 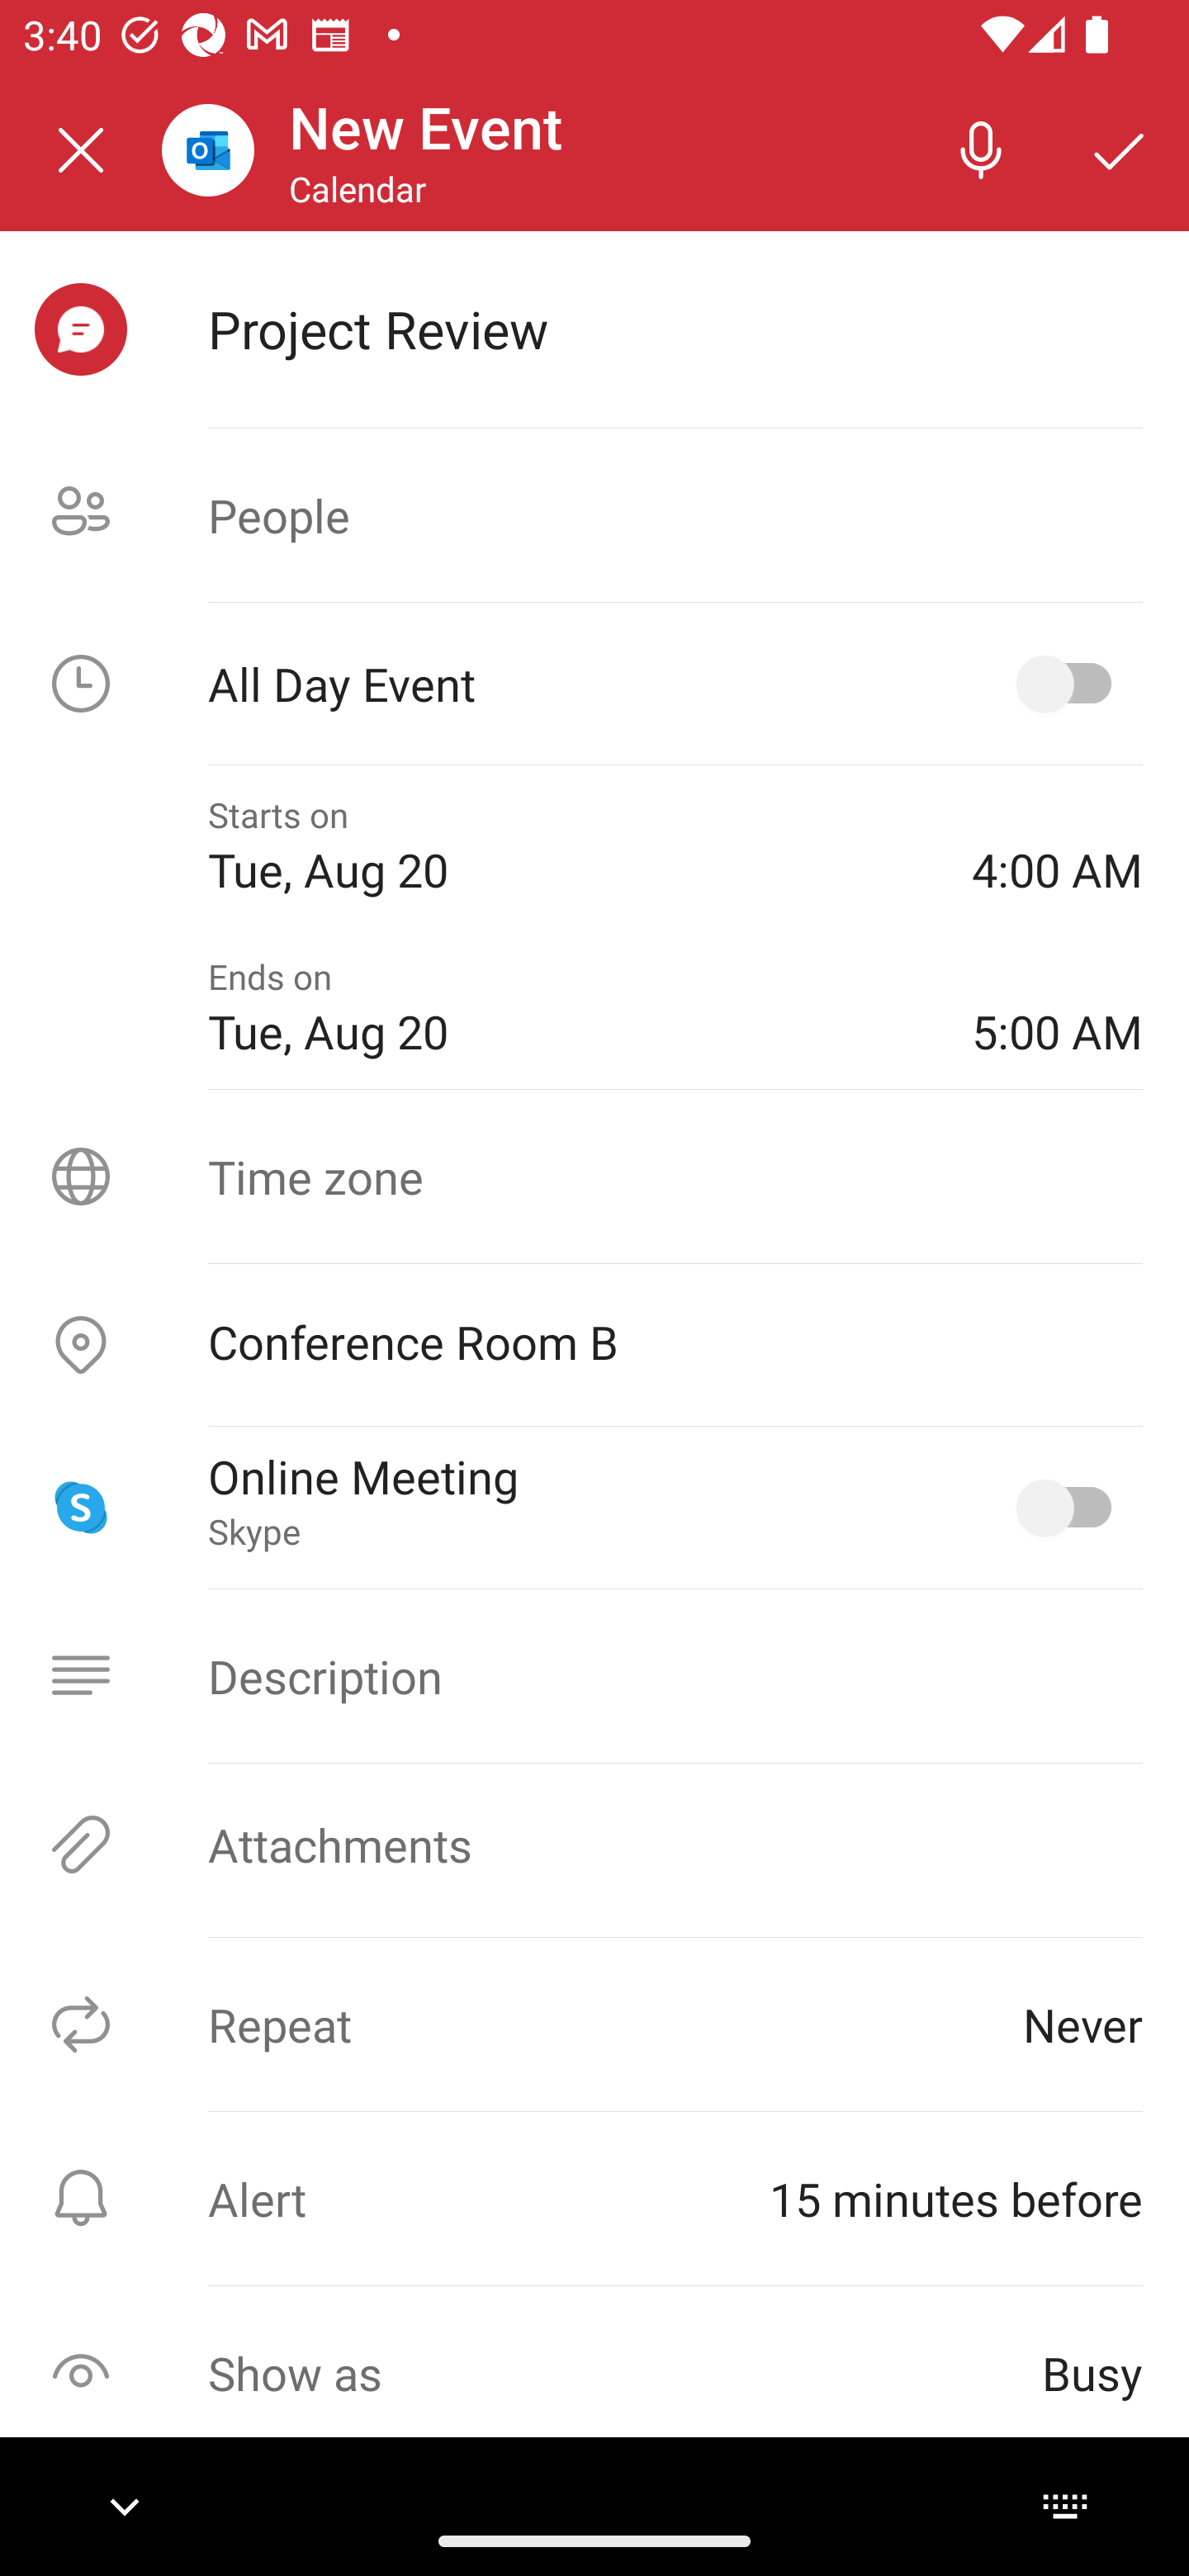 What do you see at coordinates (594, 684) in the screenshot?
I see `All Day Event` at bounding box center [594, 684].